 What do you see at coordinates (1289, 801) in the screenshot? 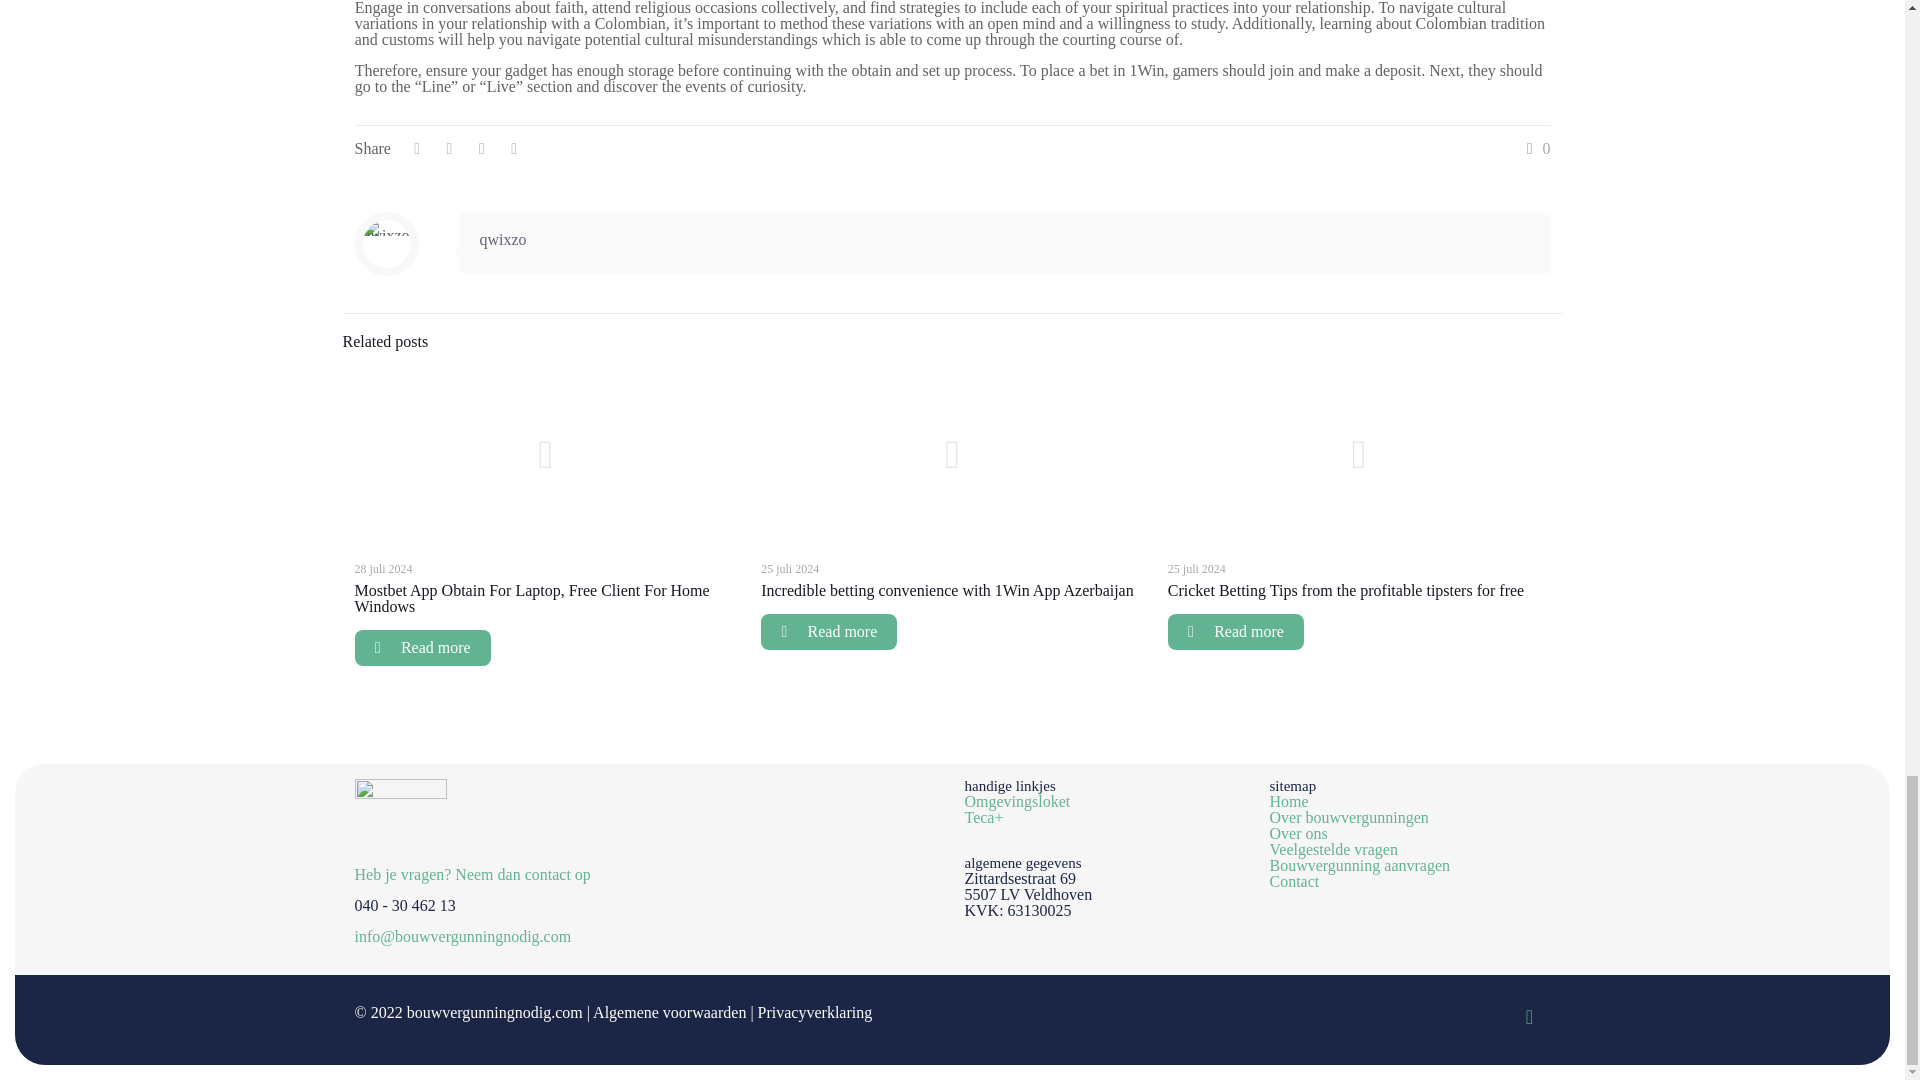
I see `Home` at bounding box center [1289, 801].